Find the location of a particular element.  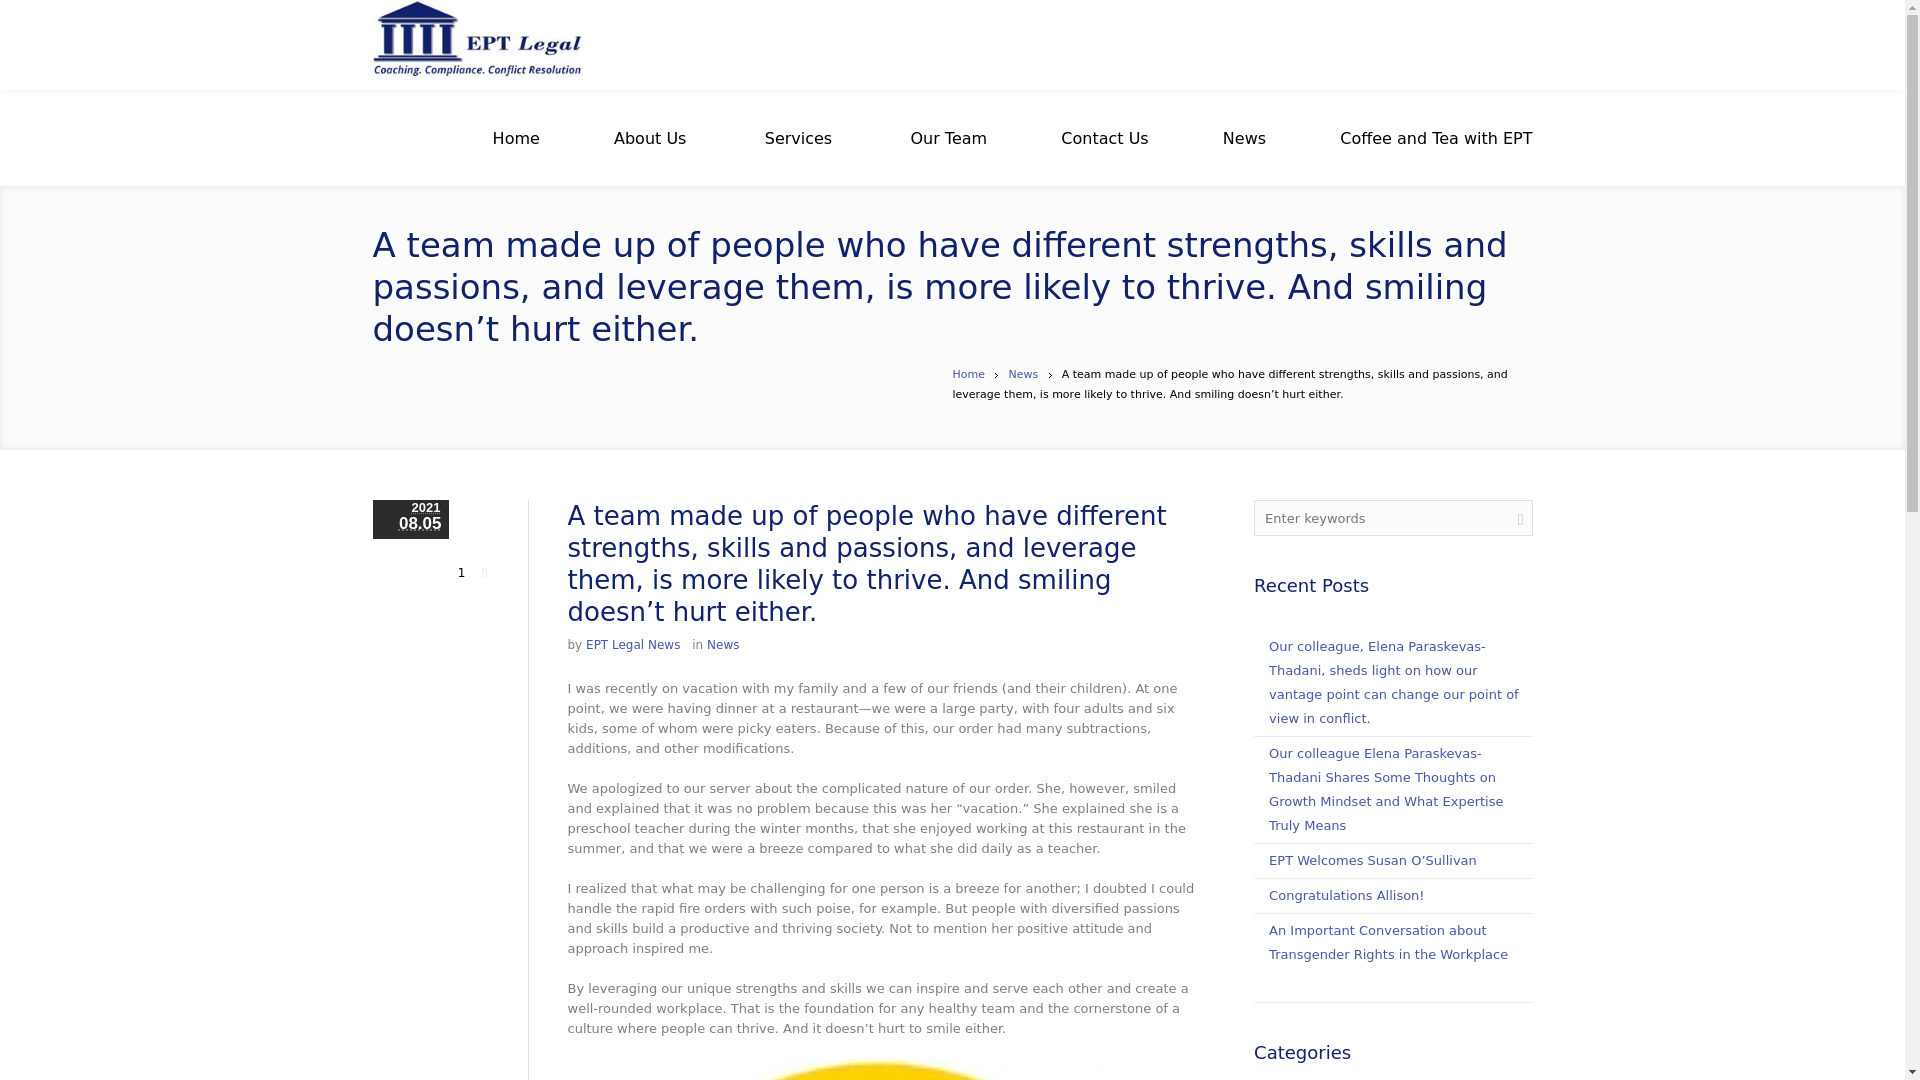

News is located at coordinates (1023, 374).